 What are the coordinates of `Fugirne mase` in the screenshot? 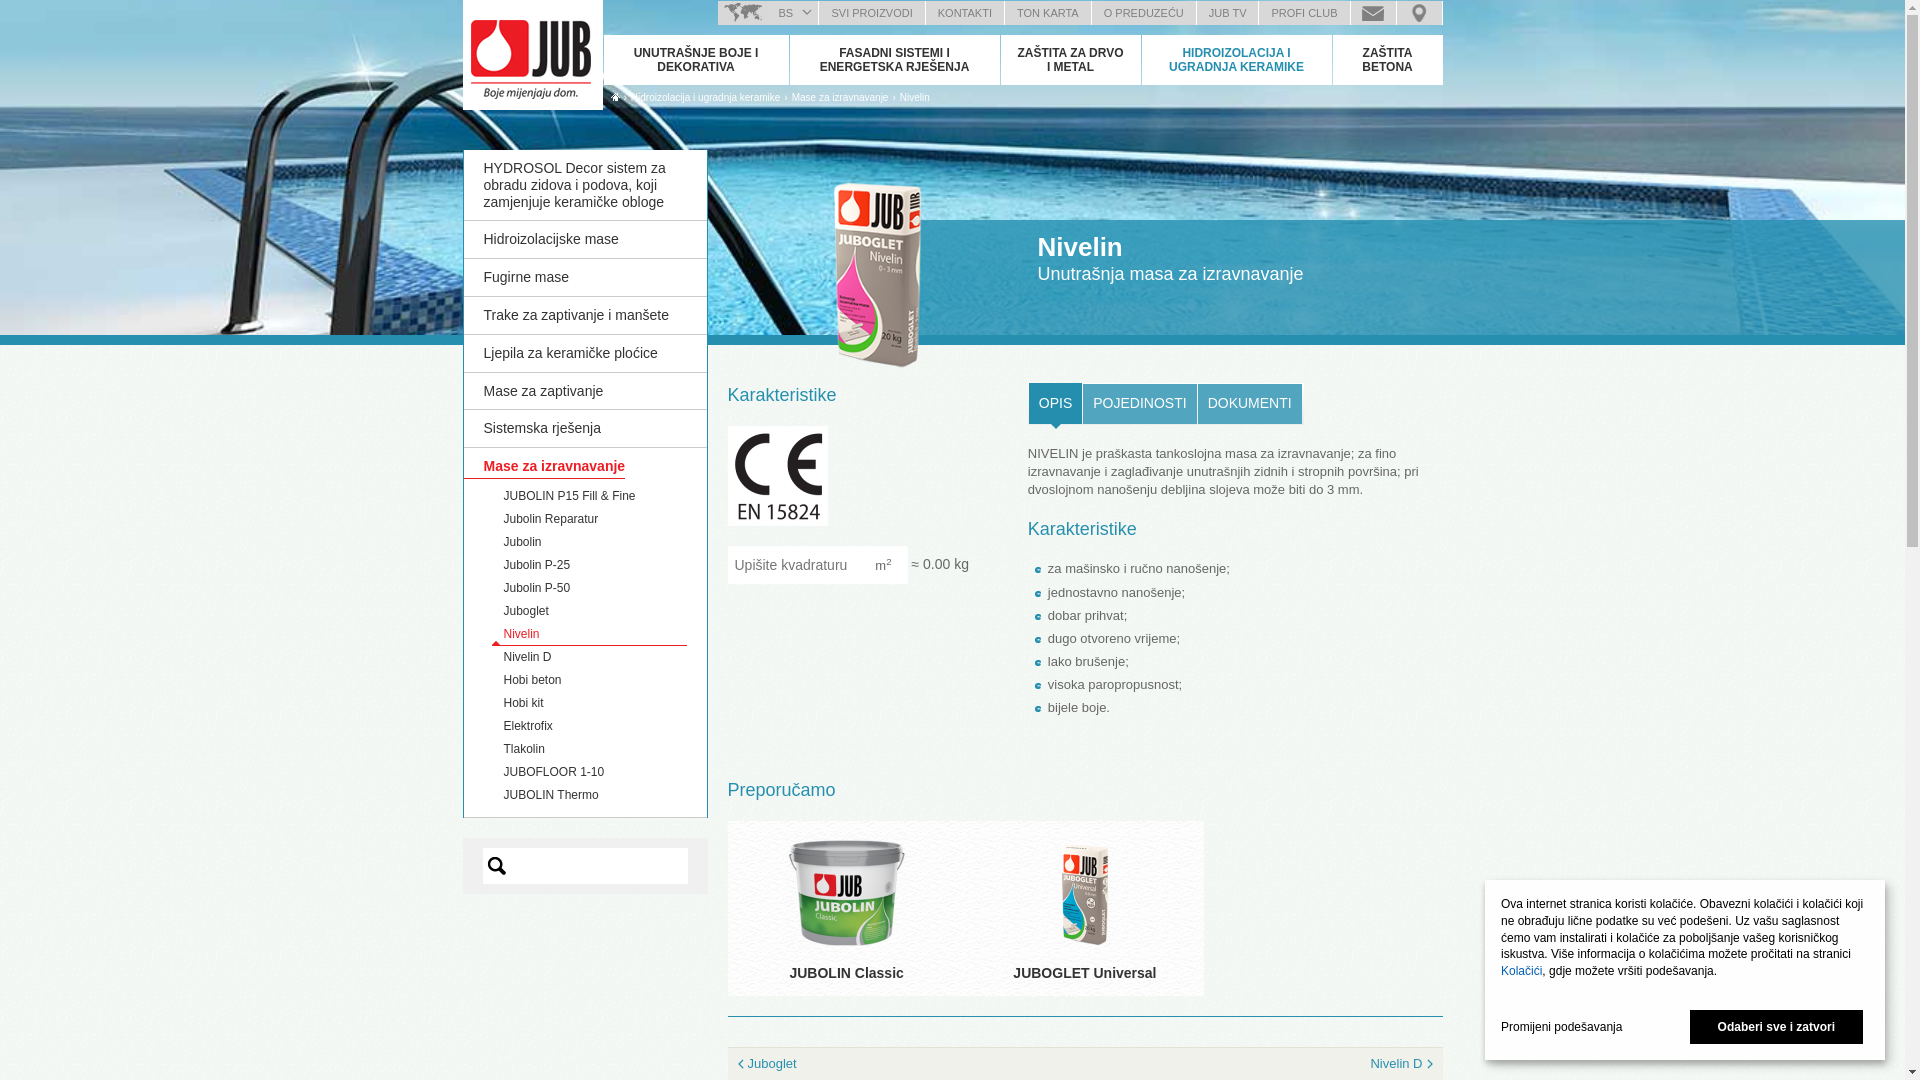 It's located at (586, 278).